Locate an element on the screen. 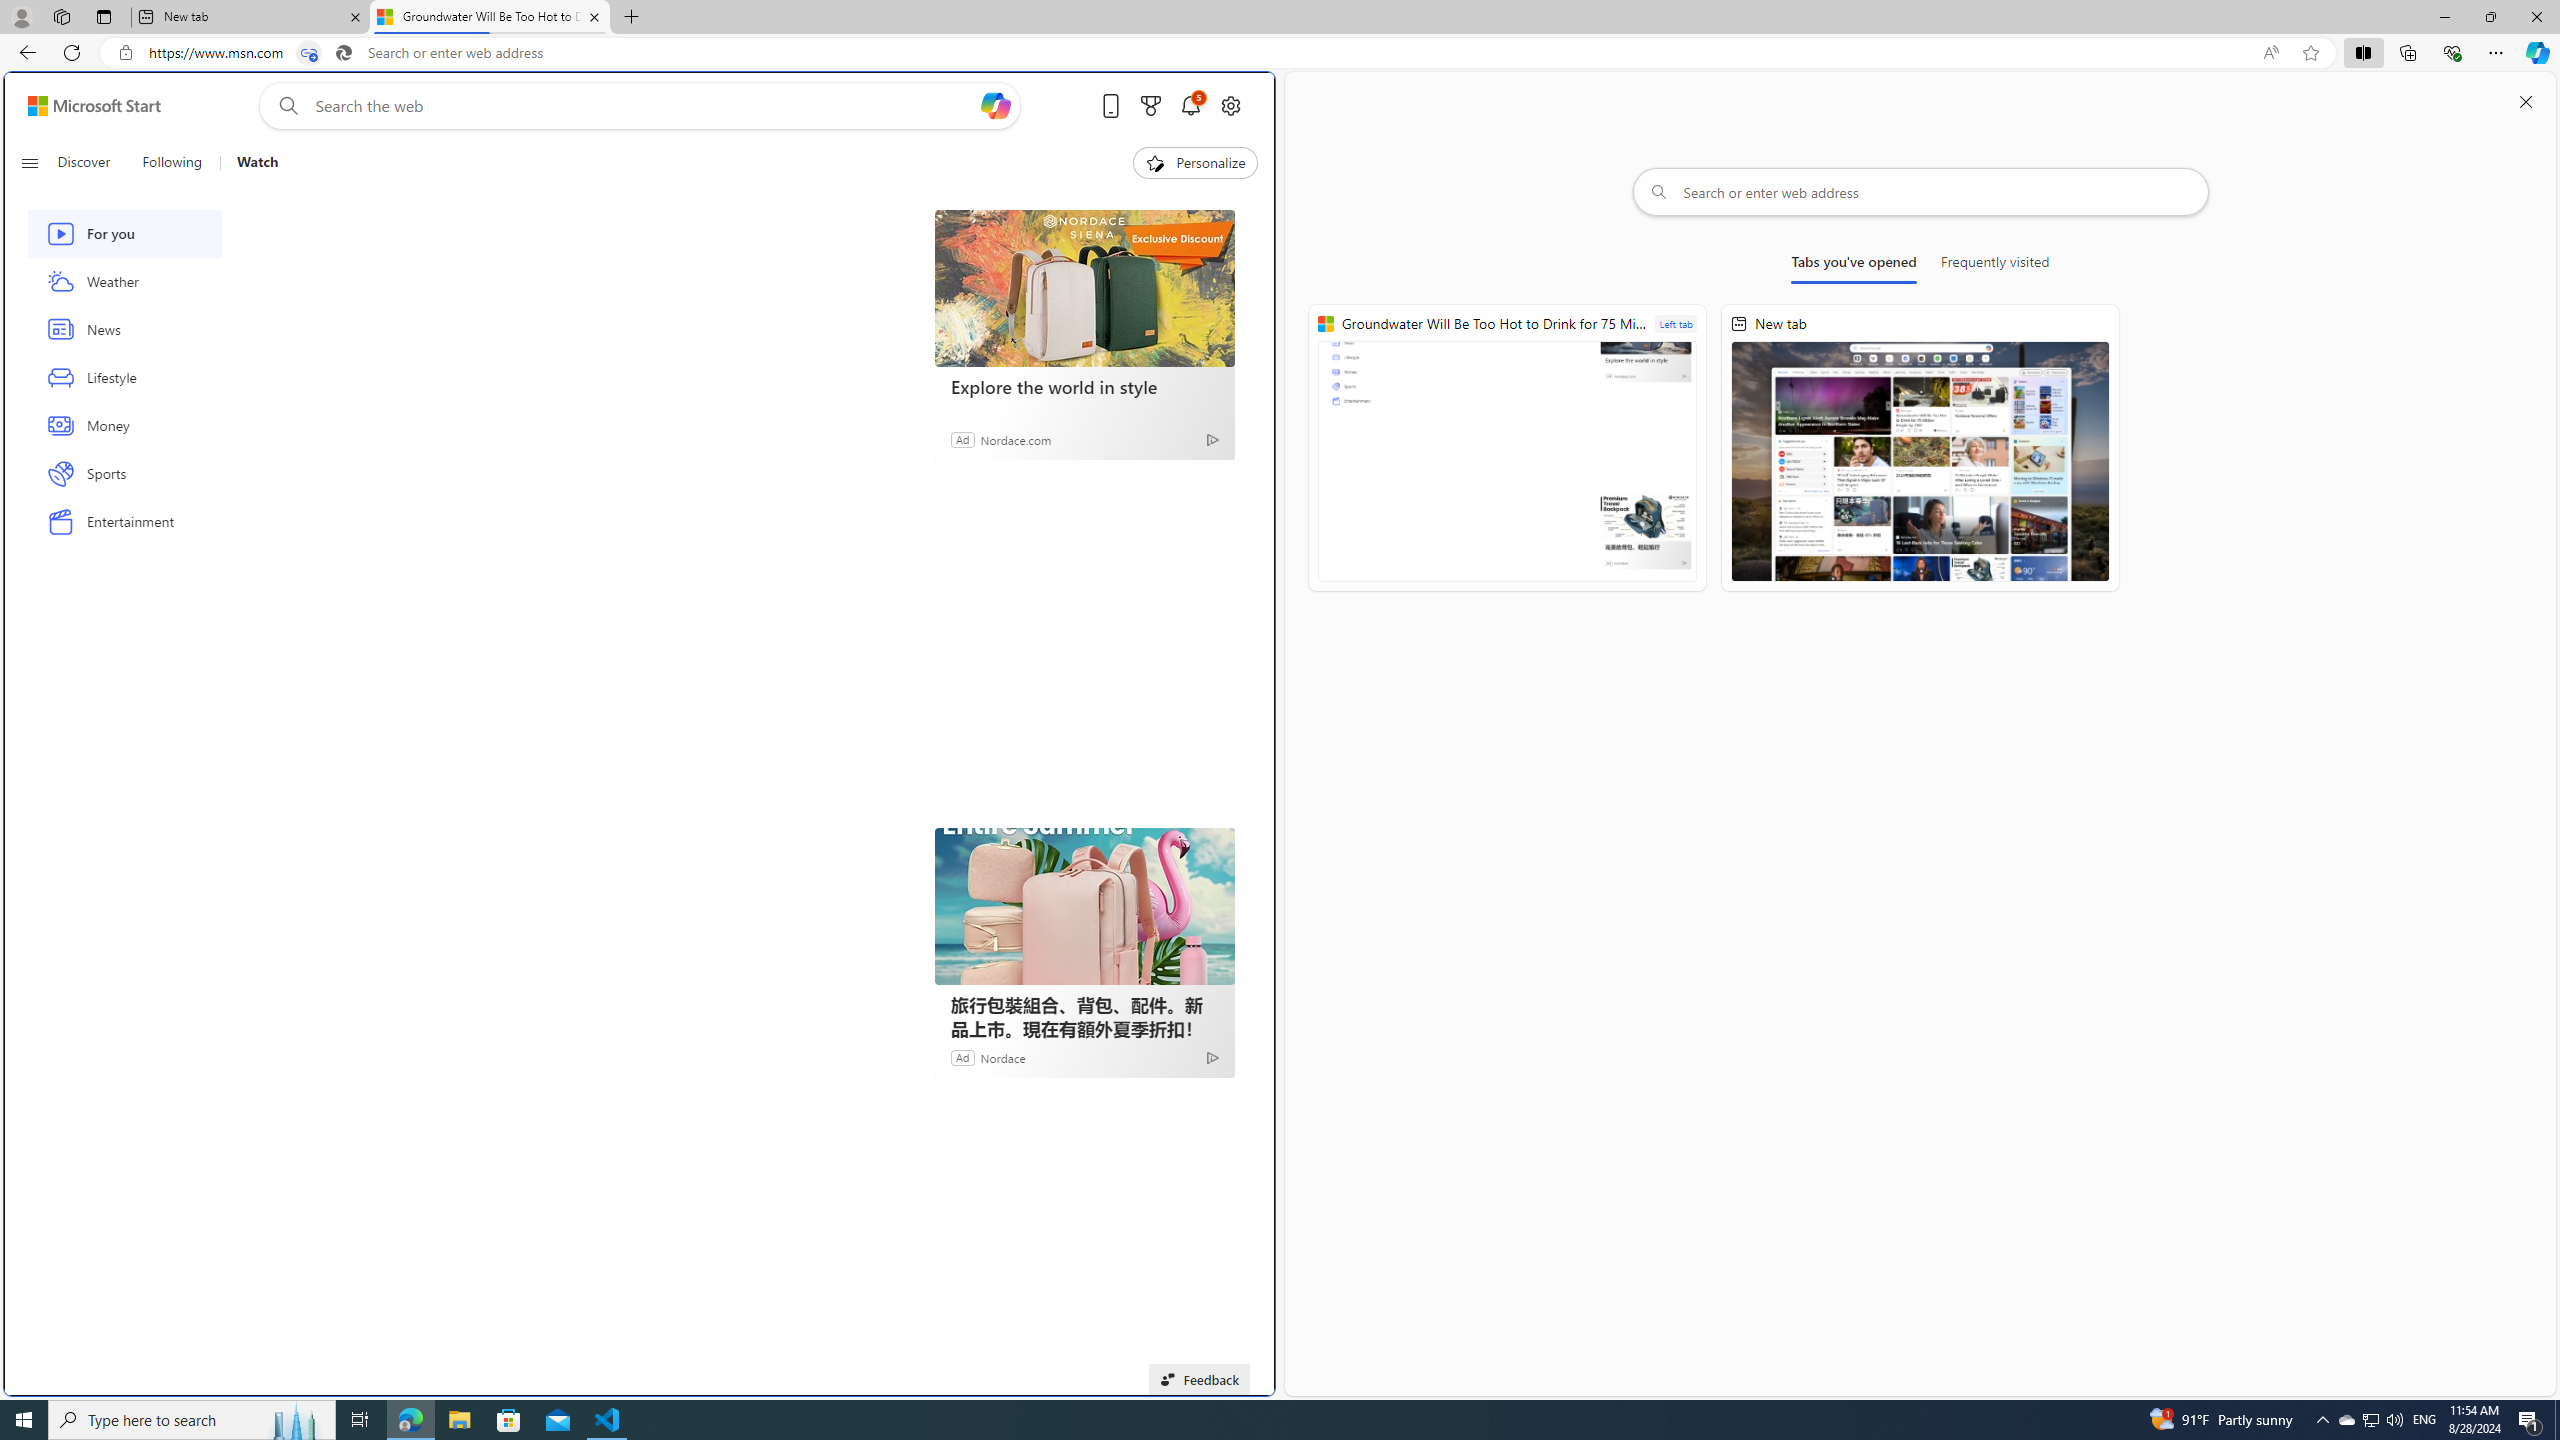  Discover is located at coordinates (92, 163).